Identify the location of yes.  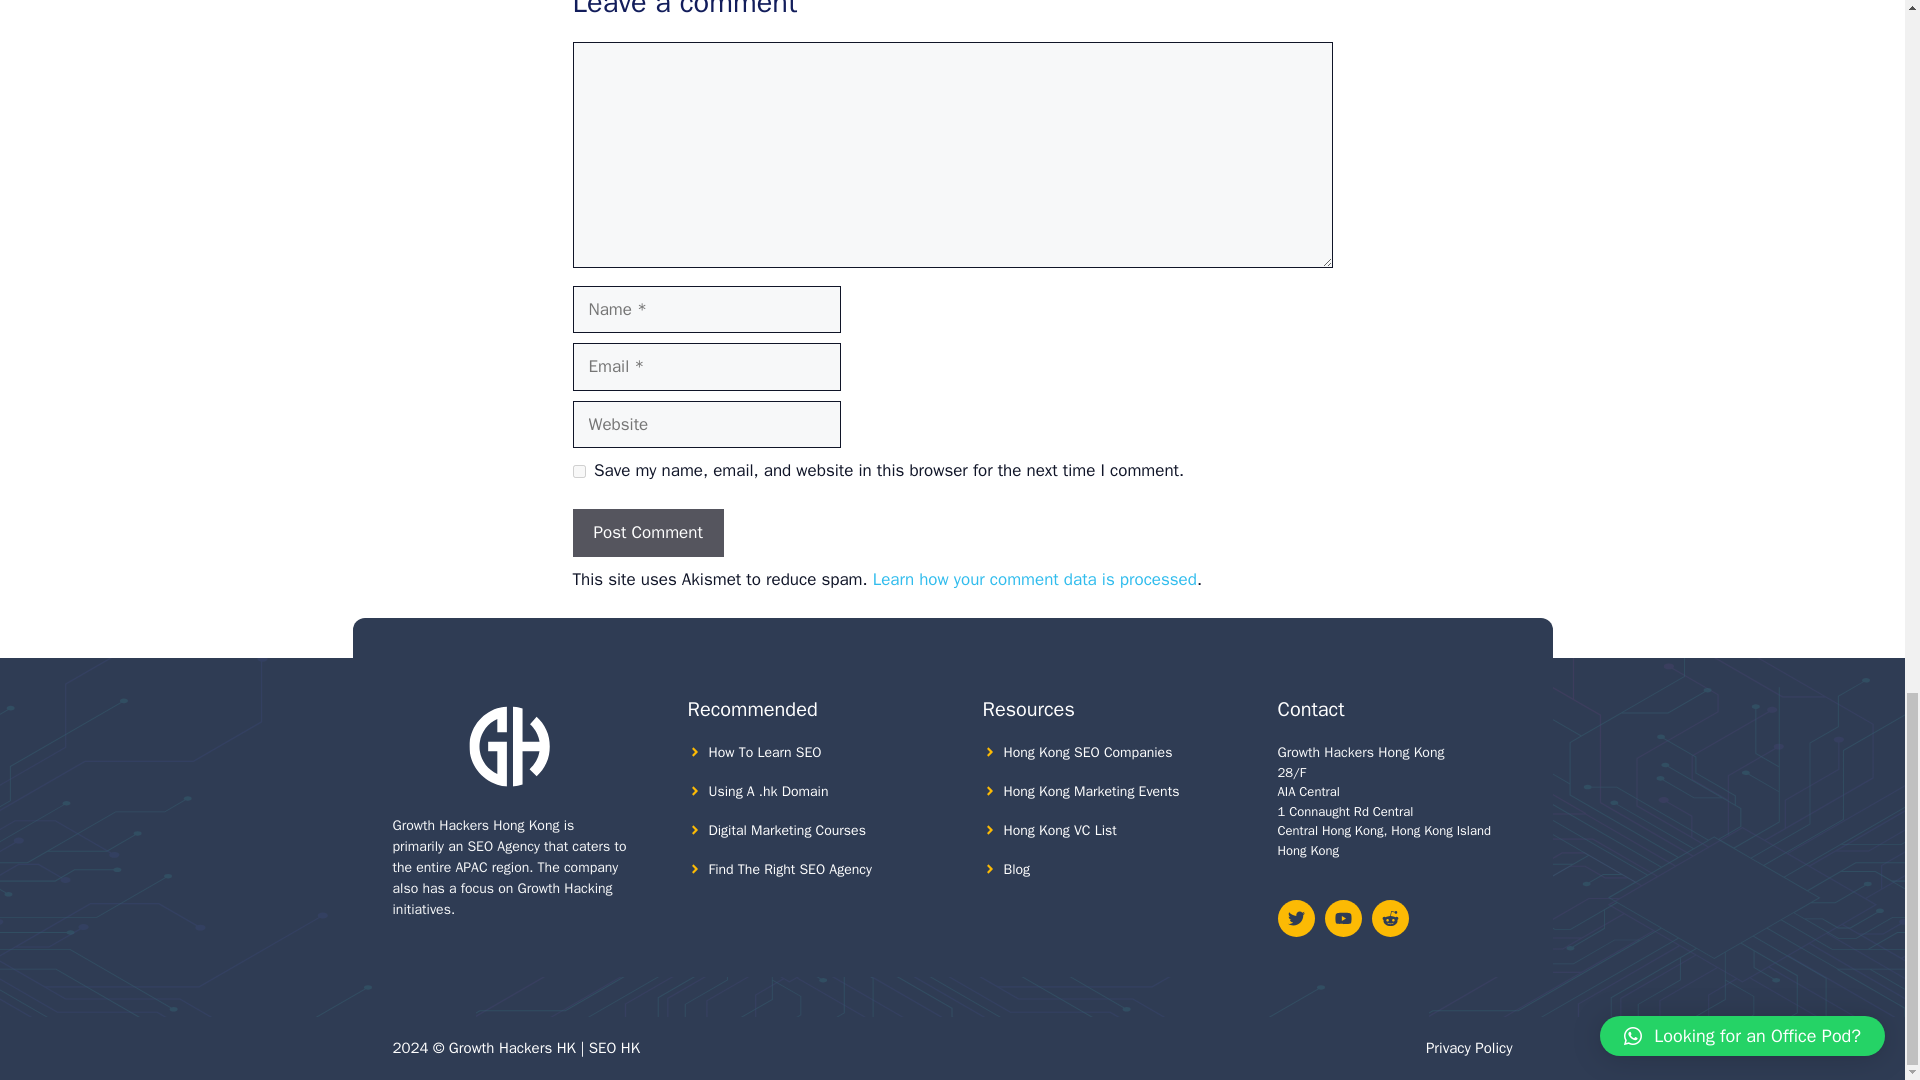
(578, 472).